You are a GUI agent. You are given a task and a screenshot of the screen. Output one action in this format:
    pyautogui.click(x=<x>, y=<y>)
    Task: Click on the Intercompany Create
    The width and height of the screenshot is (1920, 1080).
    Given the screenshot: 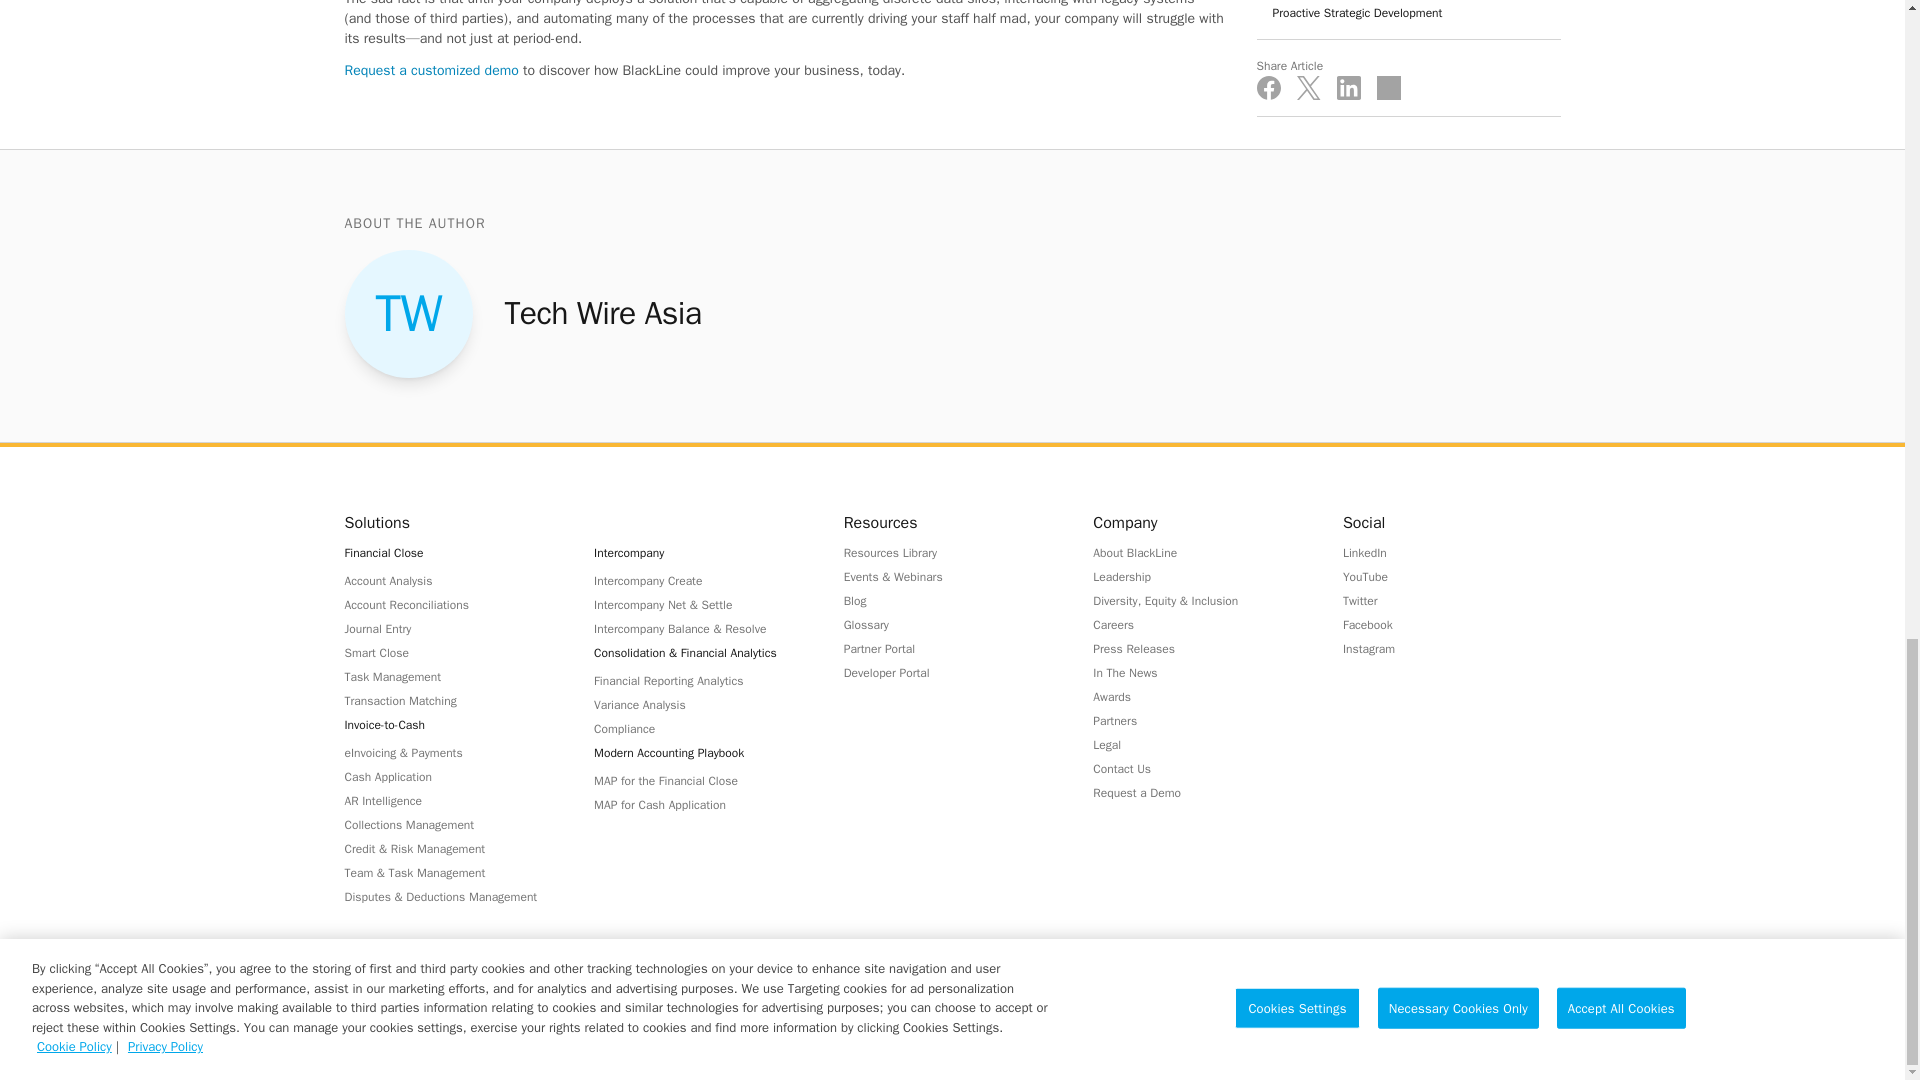 What is the action you would take?
    pyautogui.click(x=702, y=580)
    